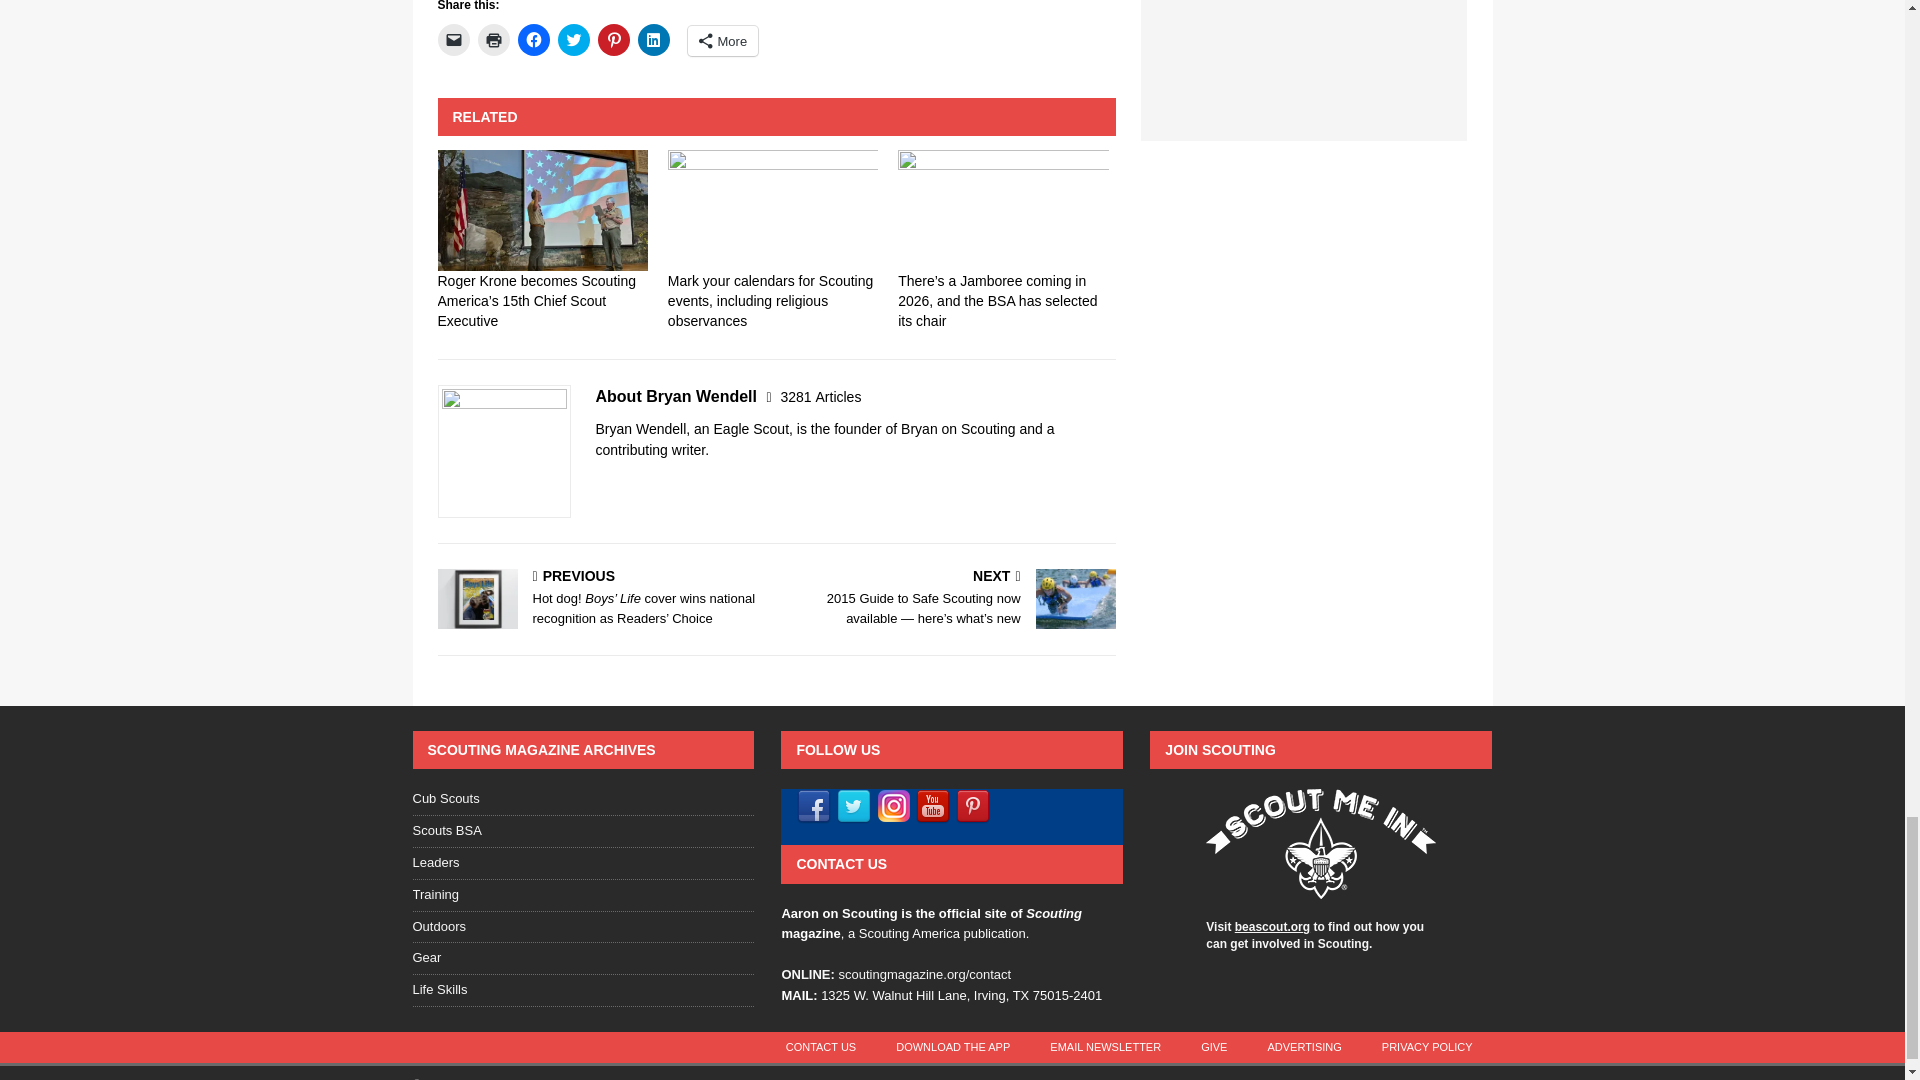 The height and width of the screenshot is (1080, 1920). I want to click on Click to share on Twitter, so click(574, 40).